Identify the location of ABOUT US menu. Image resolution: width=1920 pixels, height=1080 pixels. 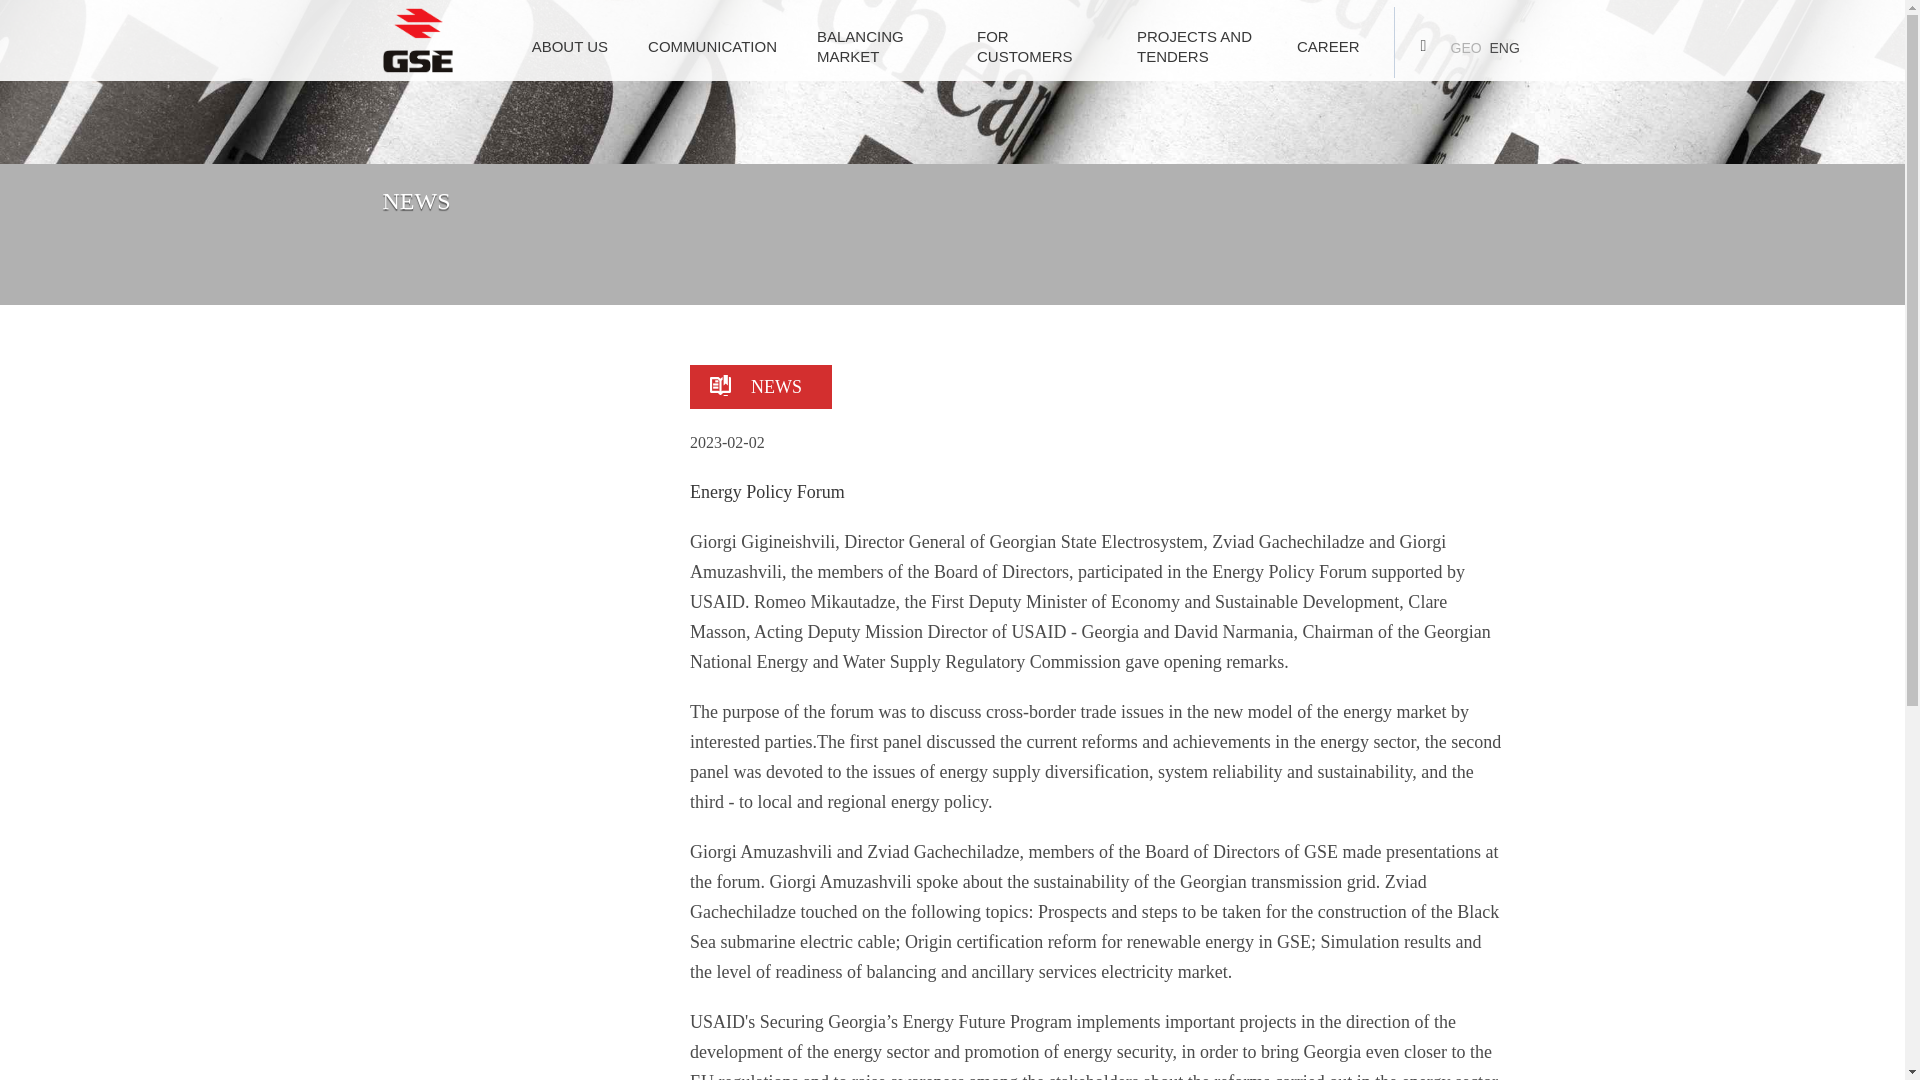
(570, 42).